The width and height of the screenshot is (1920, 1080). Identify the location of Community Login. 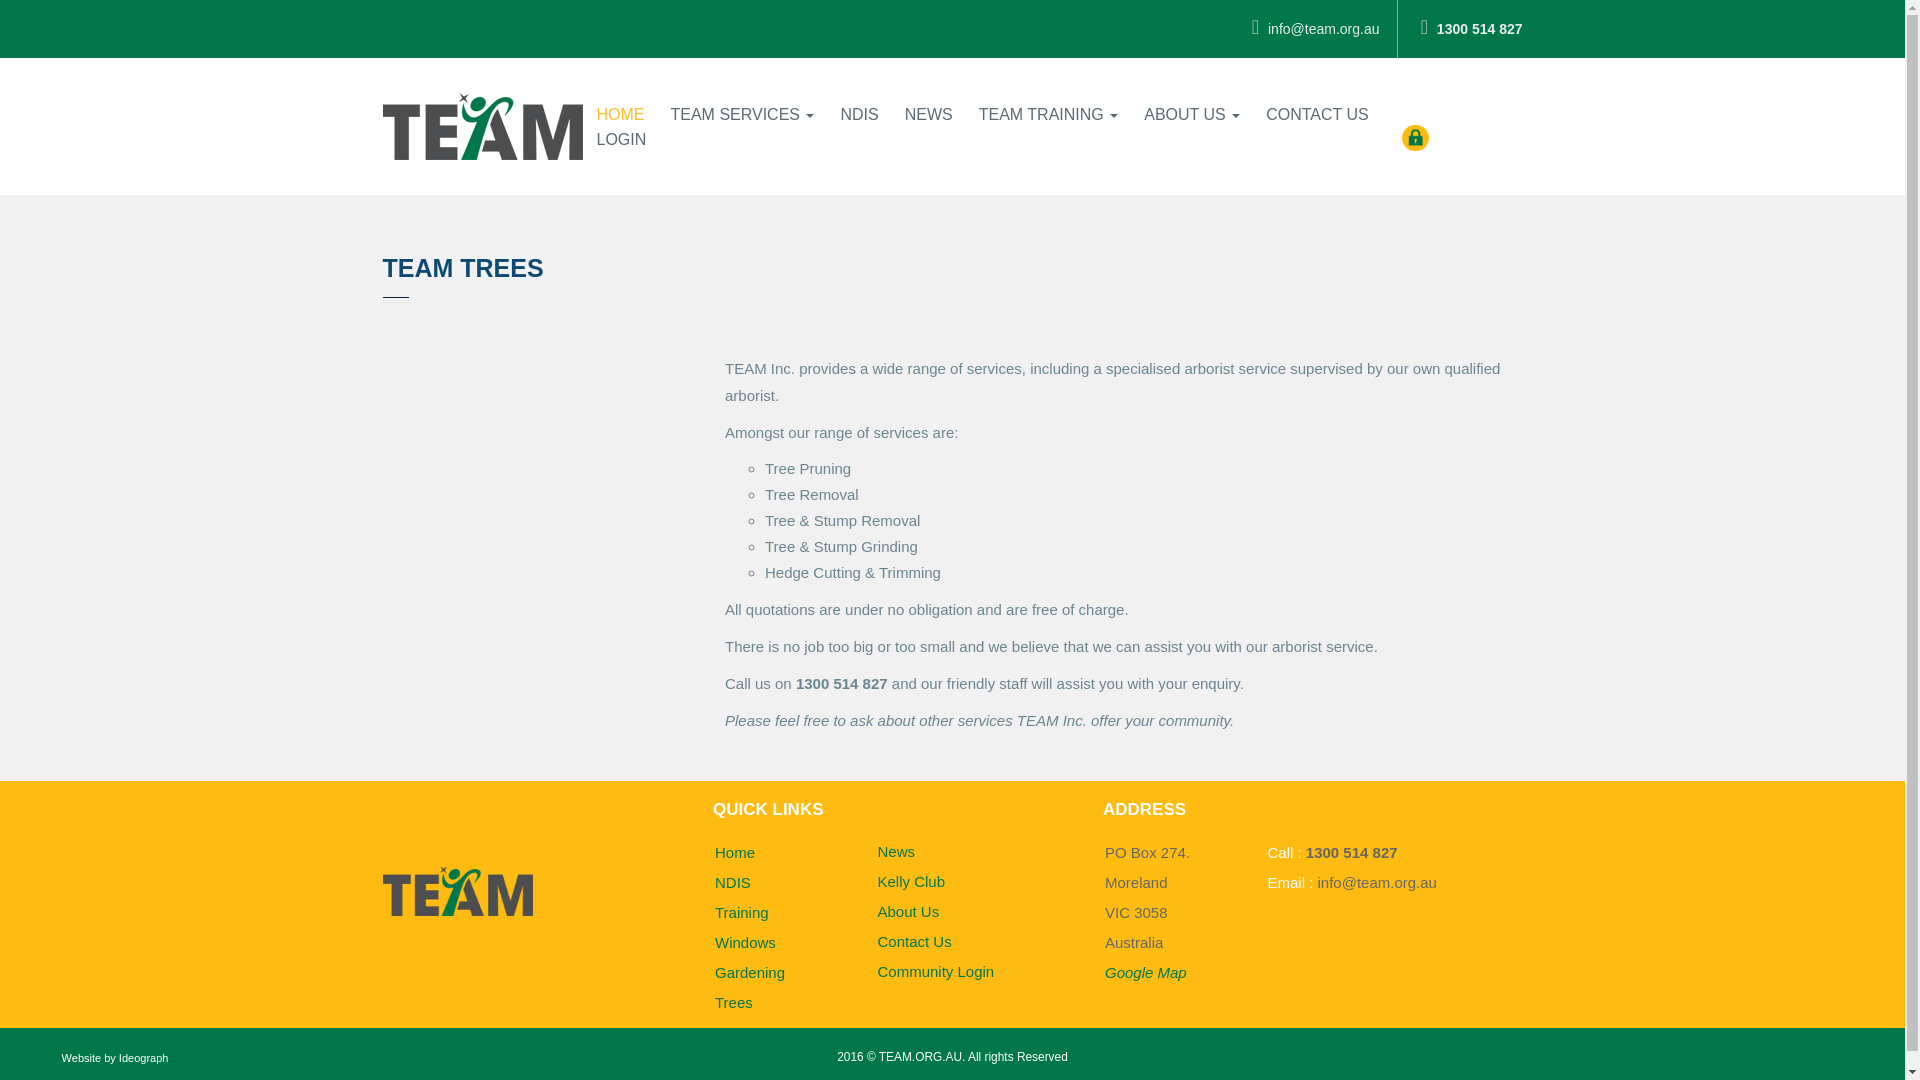
(936, 971).